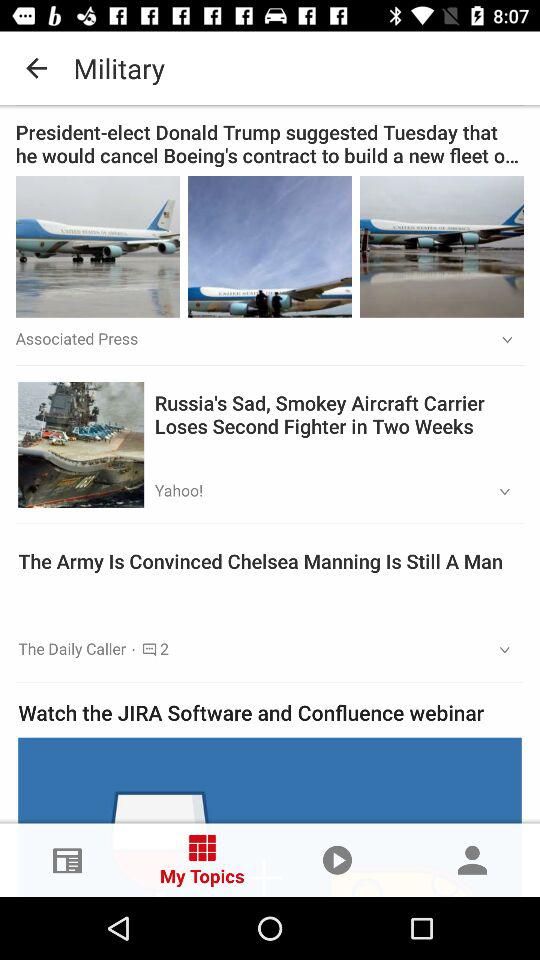 This screenshot has height=960, width=540. Describe the element at coordinates (80, 444) in the screenshot. I see `select the image which is to the left side of the text yahoo ` at that location.